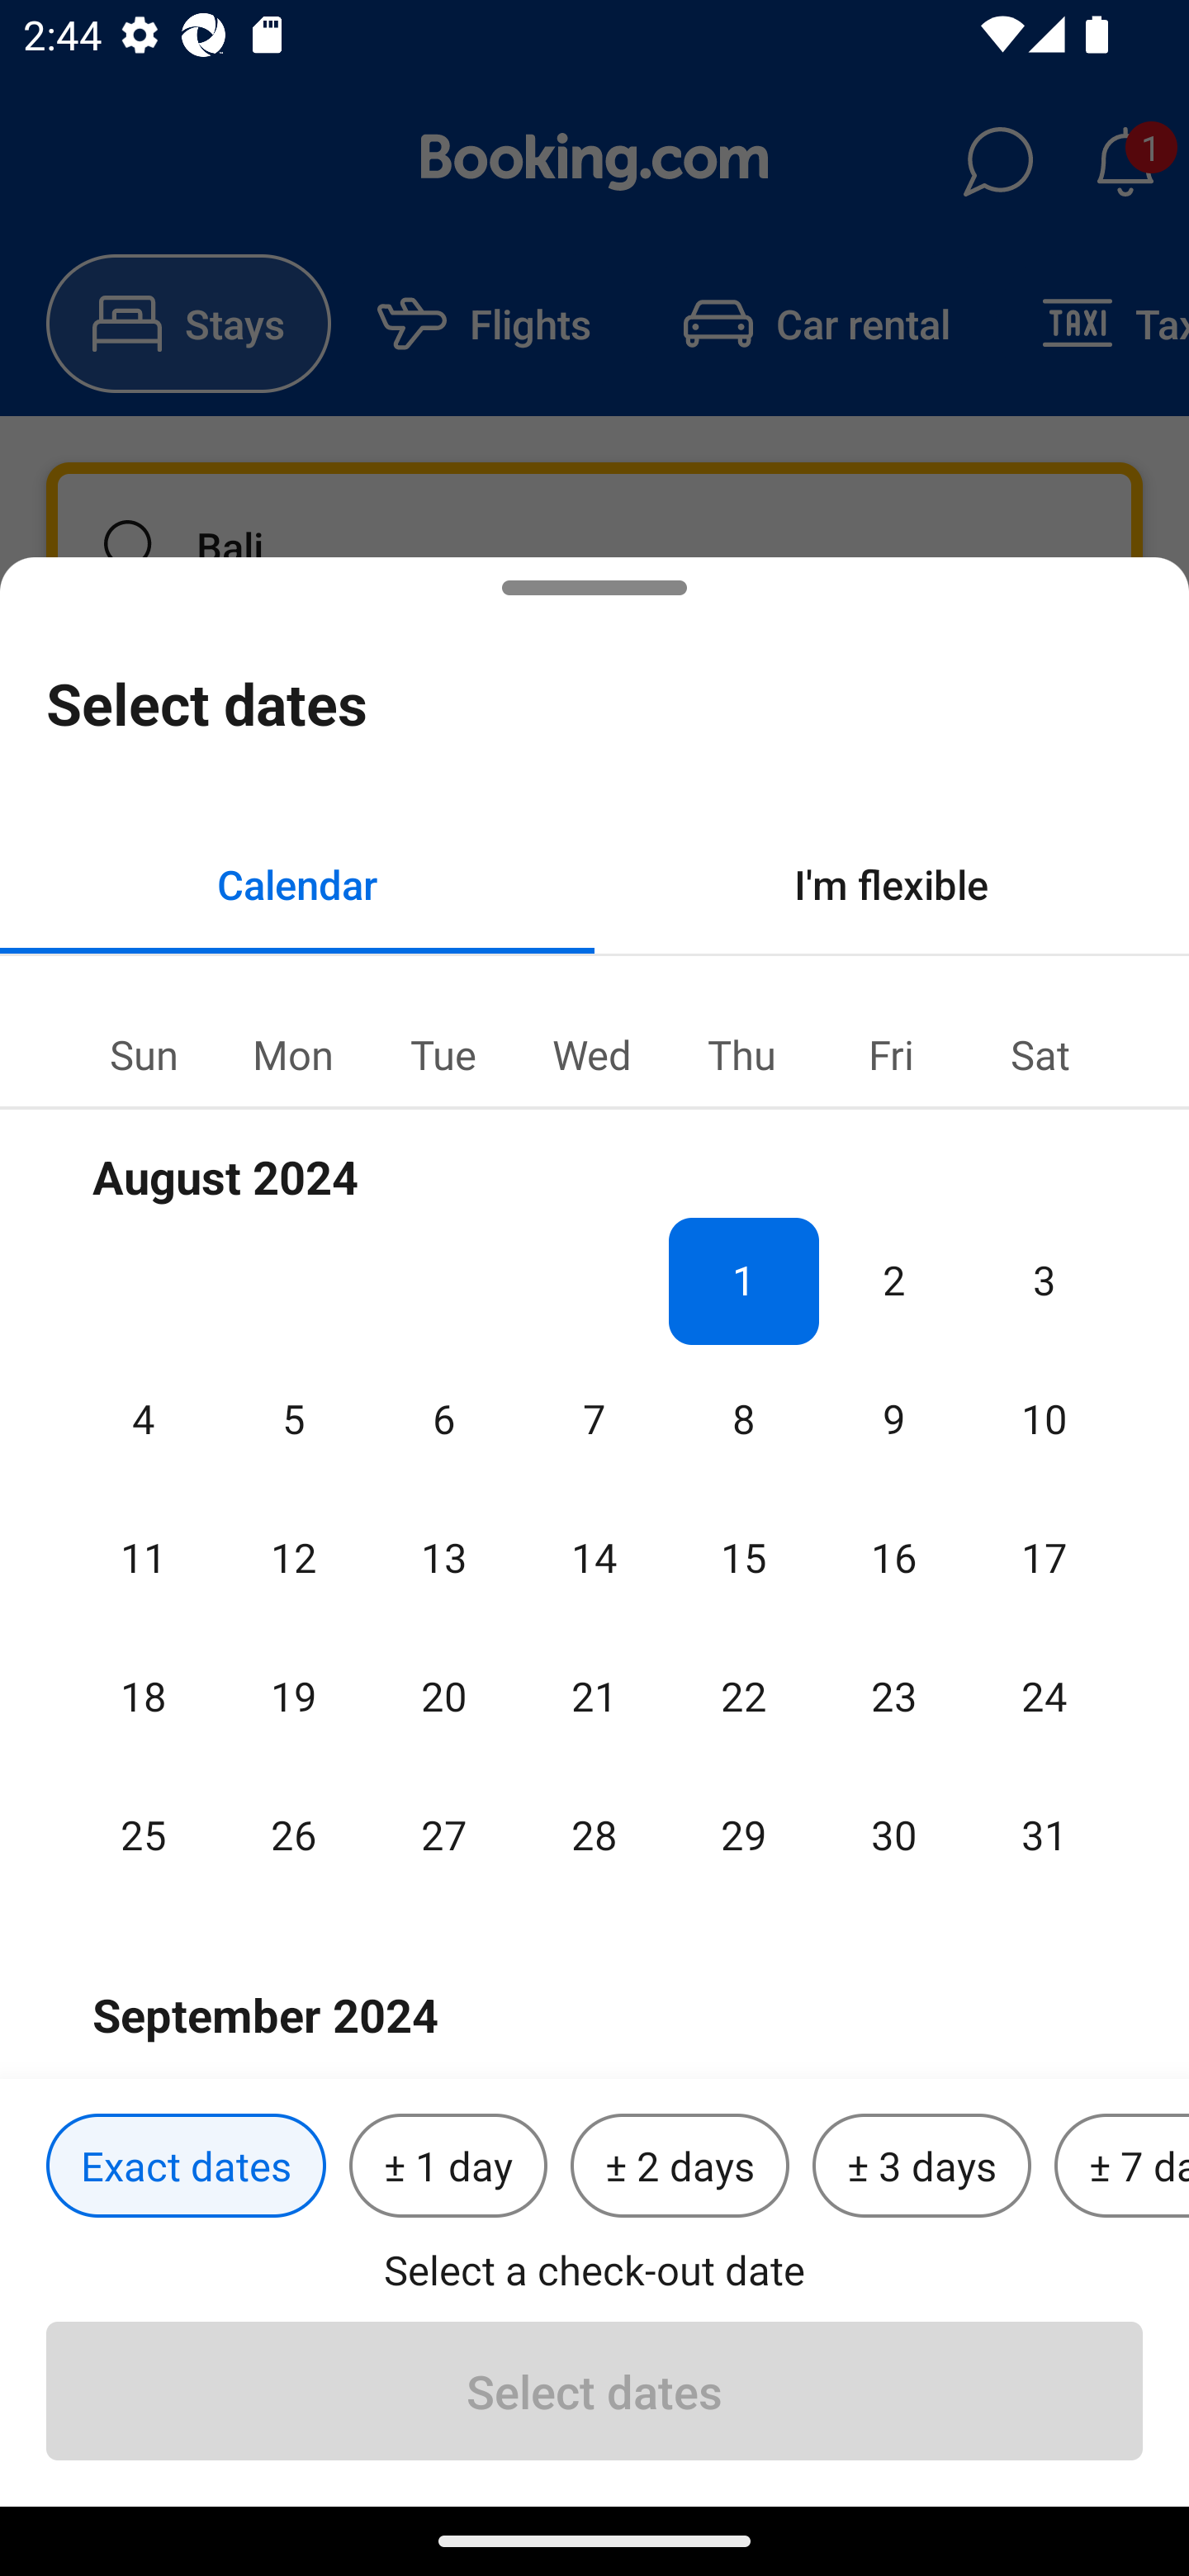  What do you see at coordinates (186, 2166) in the screenshot?
I see `Exact dates` at bounding box center [186, 2166].